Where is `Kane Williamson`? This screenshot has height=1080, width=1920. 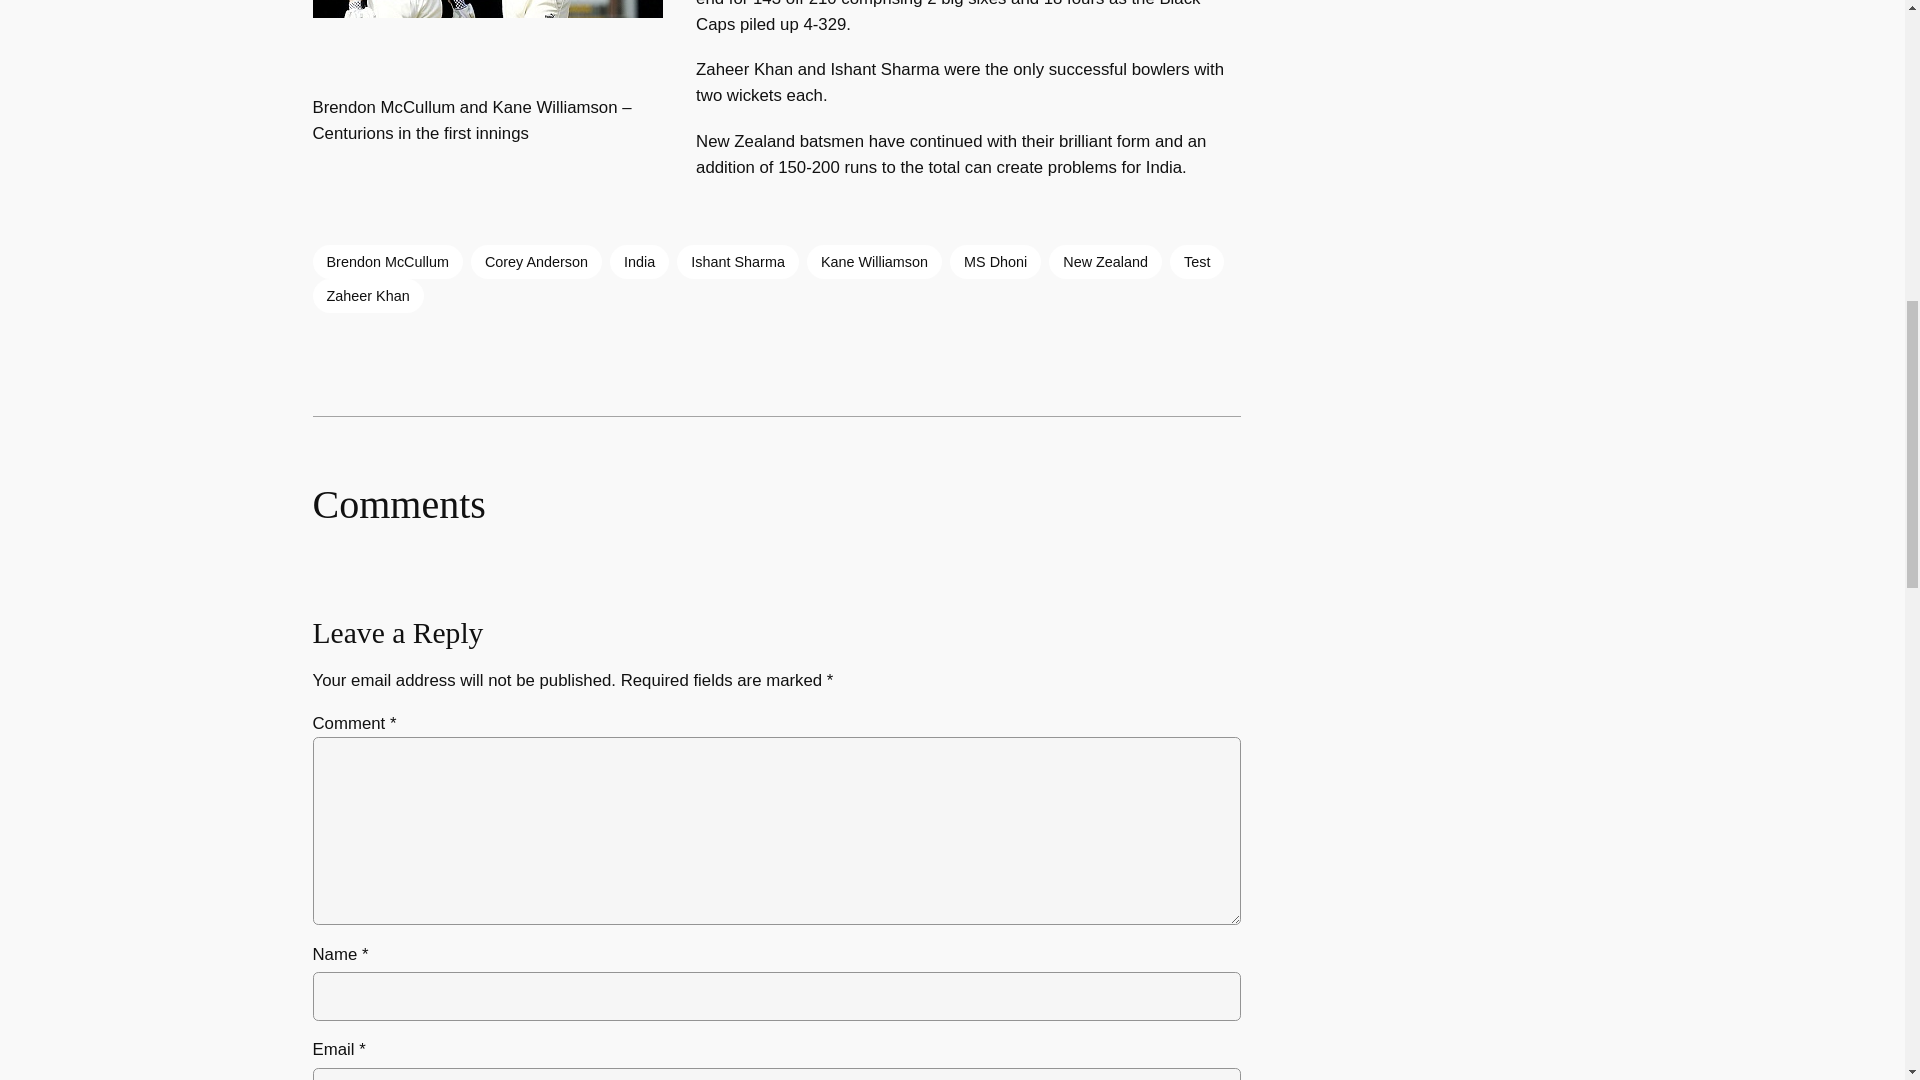
Kane Williamson is located at coordinates (874, 262).